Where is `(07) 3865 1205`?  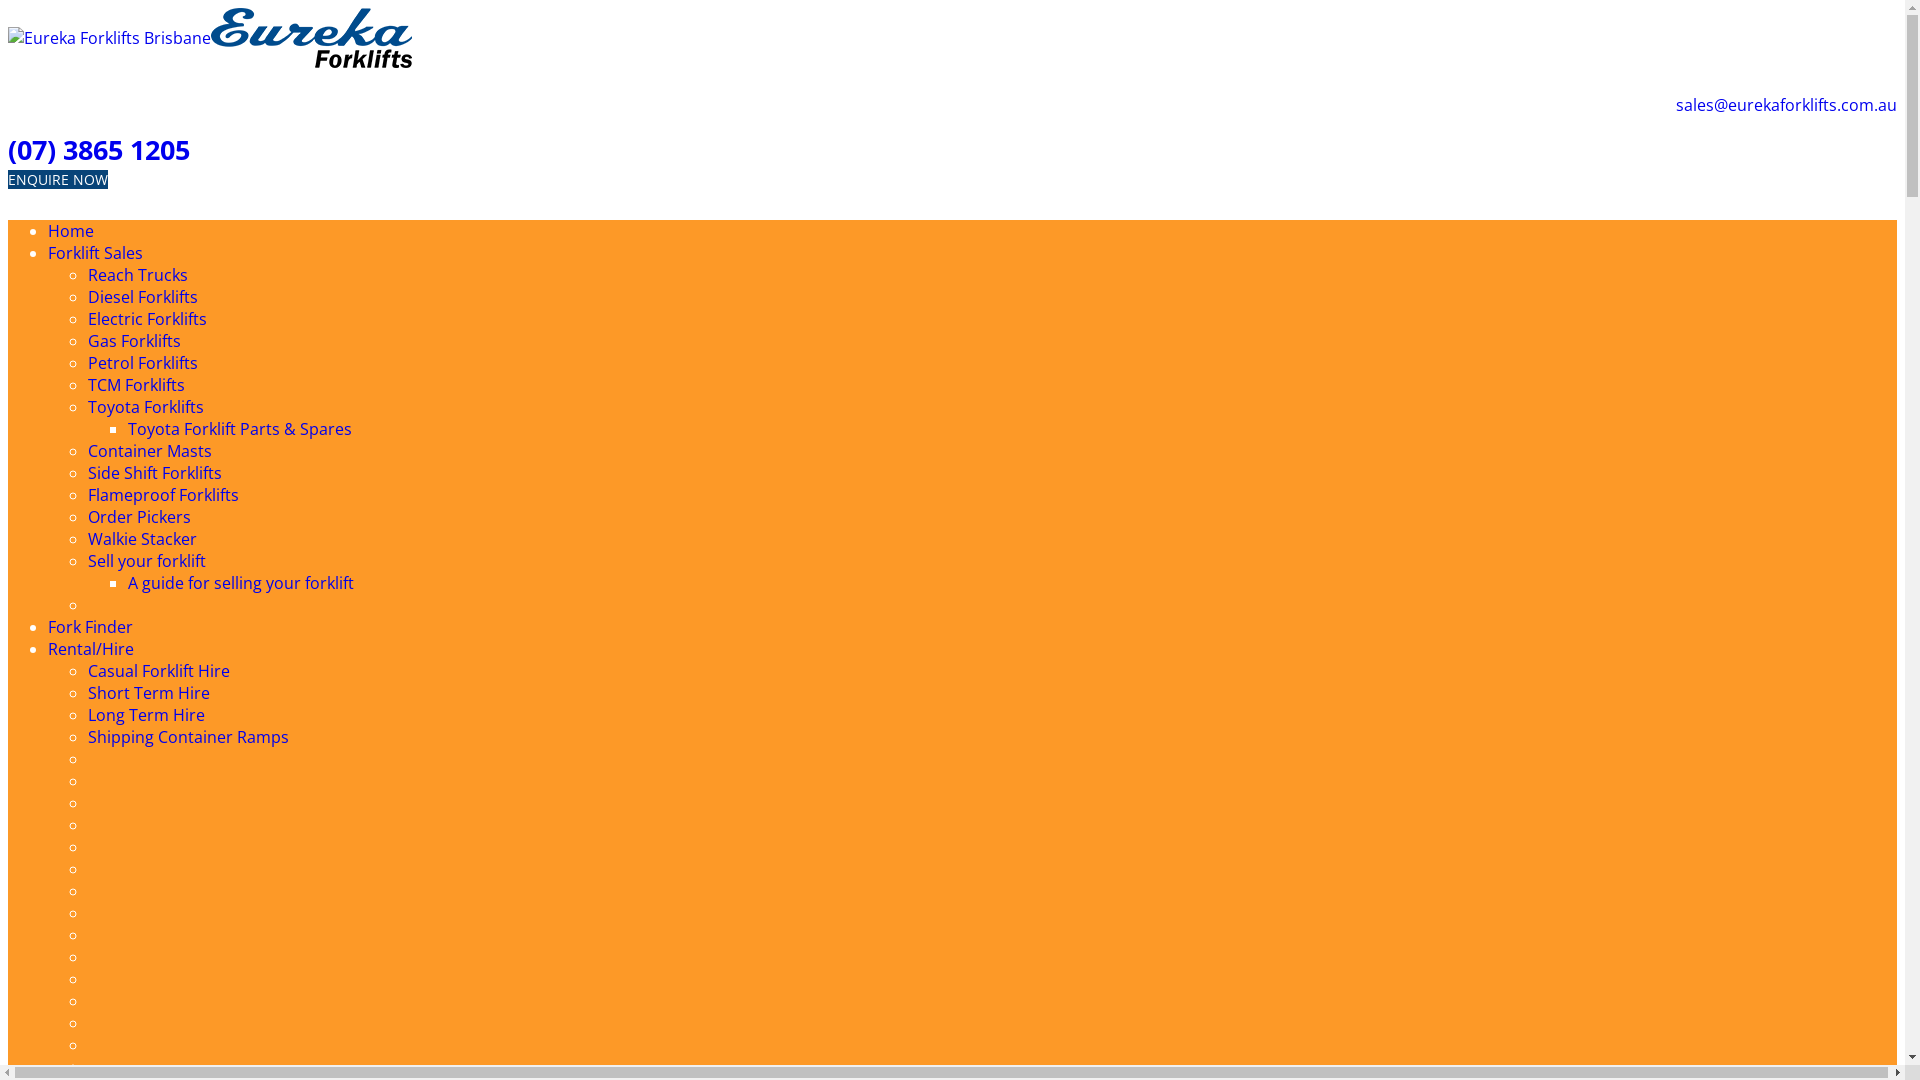 (07) 3865 1205 is located at coordinates (99, 150).